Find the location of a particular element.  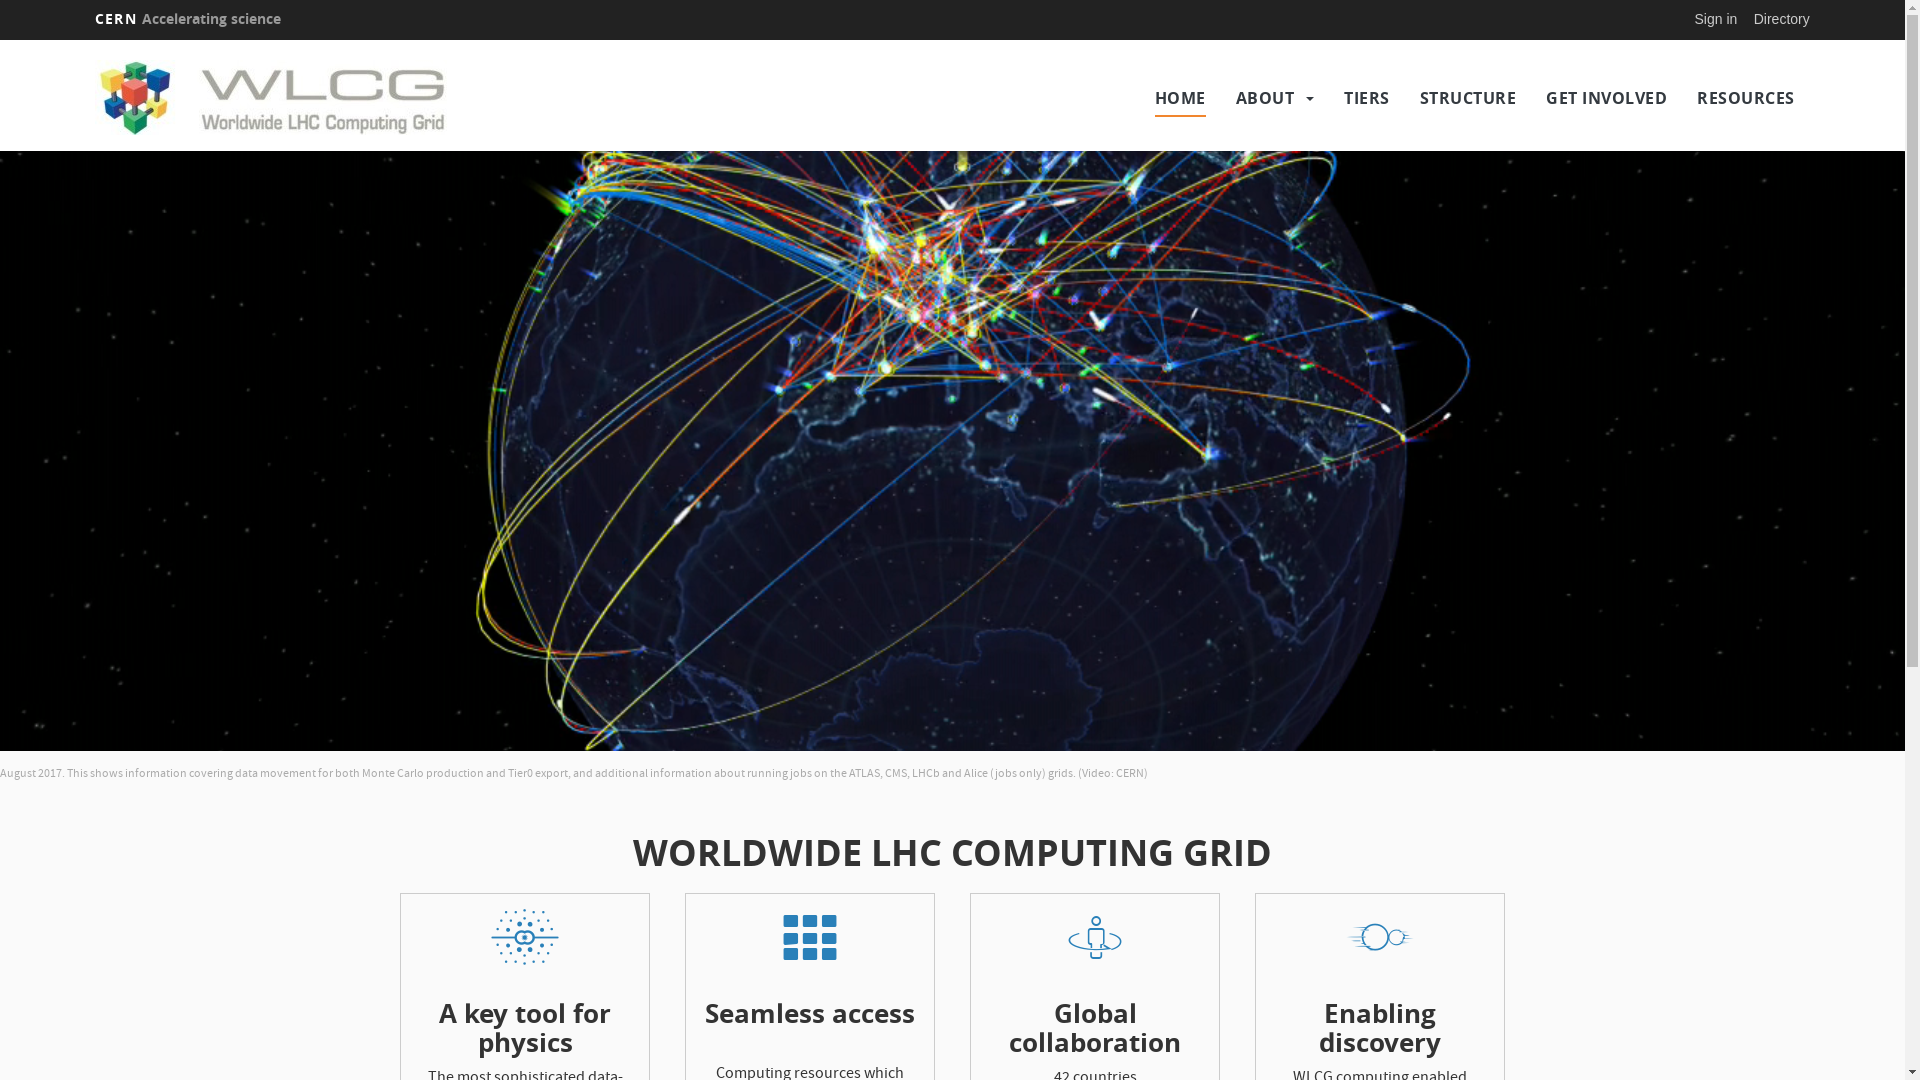

ABOUT is located at coordinates (1266, 98).